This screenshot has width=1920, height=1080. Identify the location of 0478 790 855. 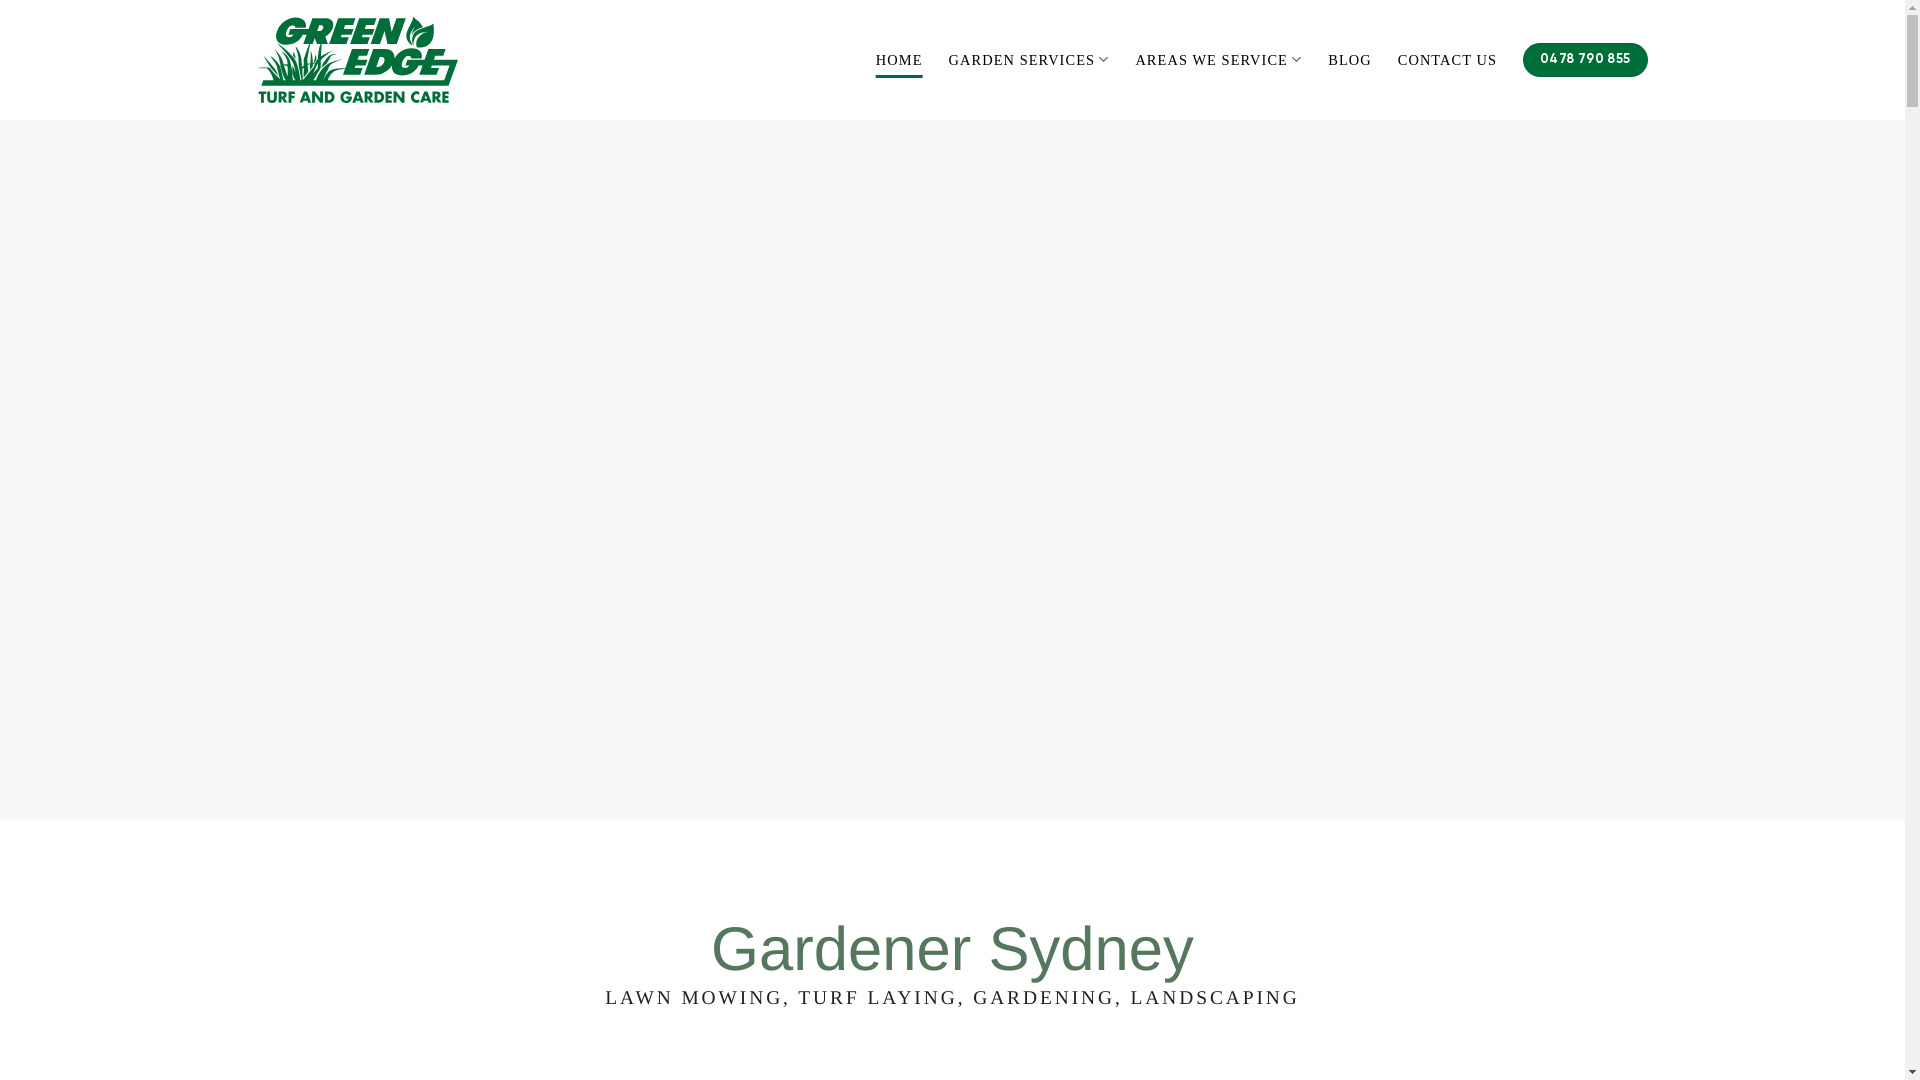
(1585, 60).